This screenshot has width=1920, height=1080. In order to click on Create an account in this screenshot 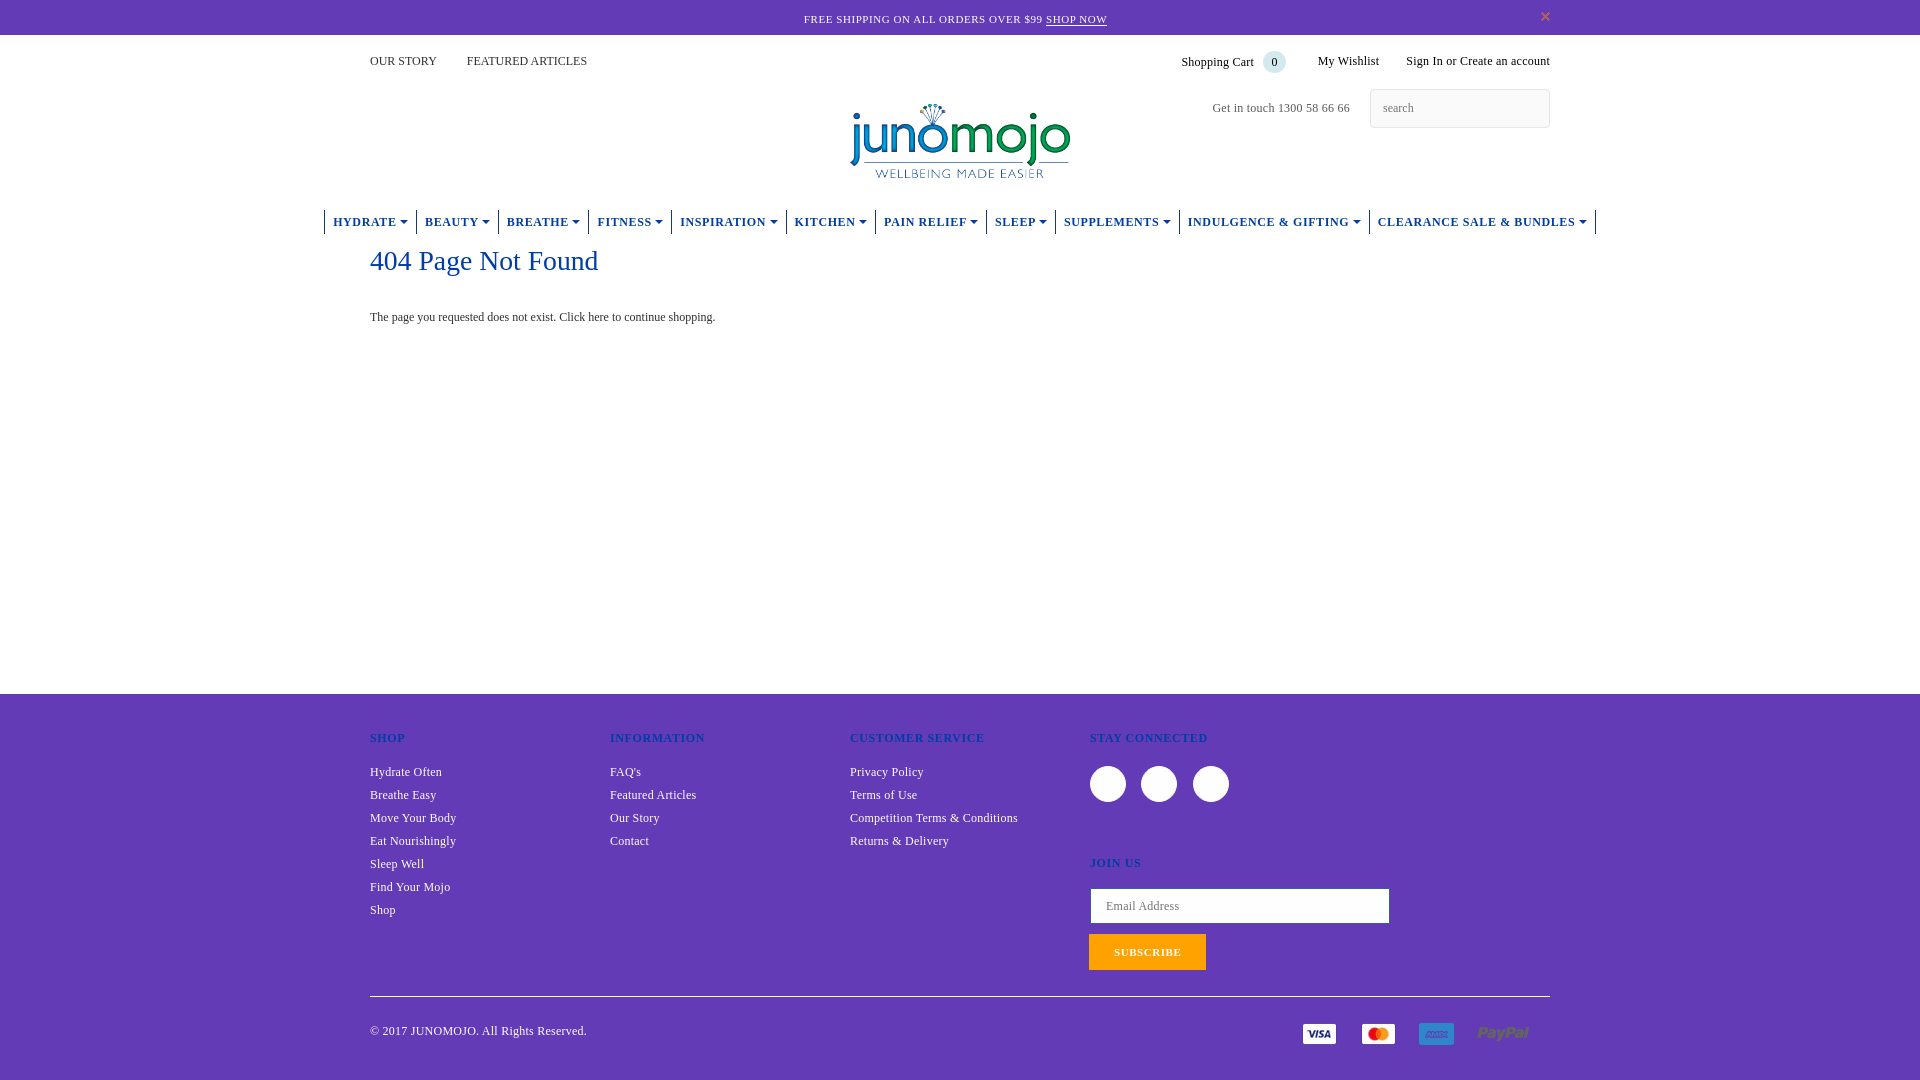, I will do `click(1505, 61)`.